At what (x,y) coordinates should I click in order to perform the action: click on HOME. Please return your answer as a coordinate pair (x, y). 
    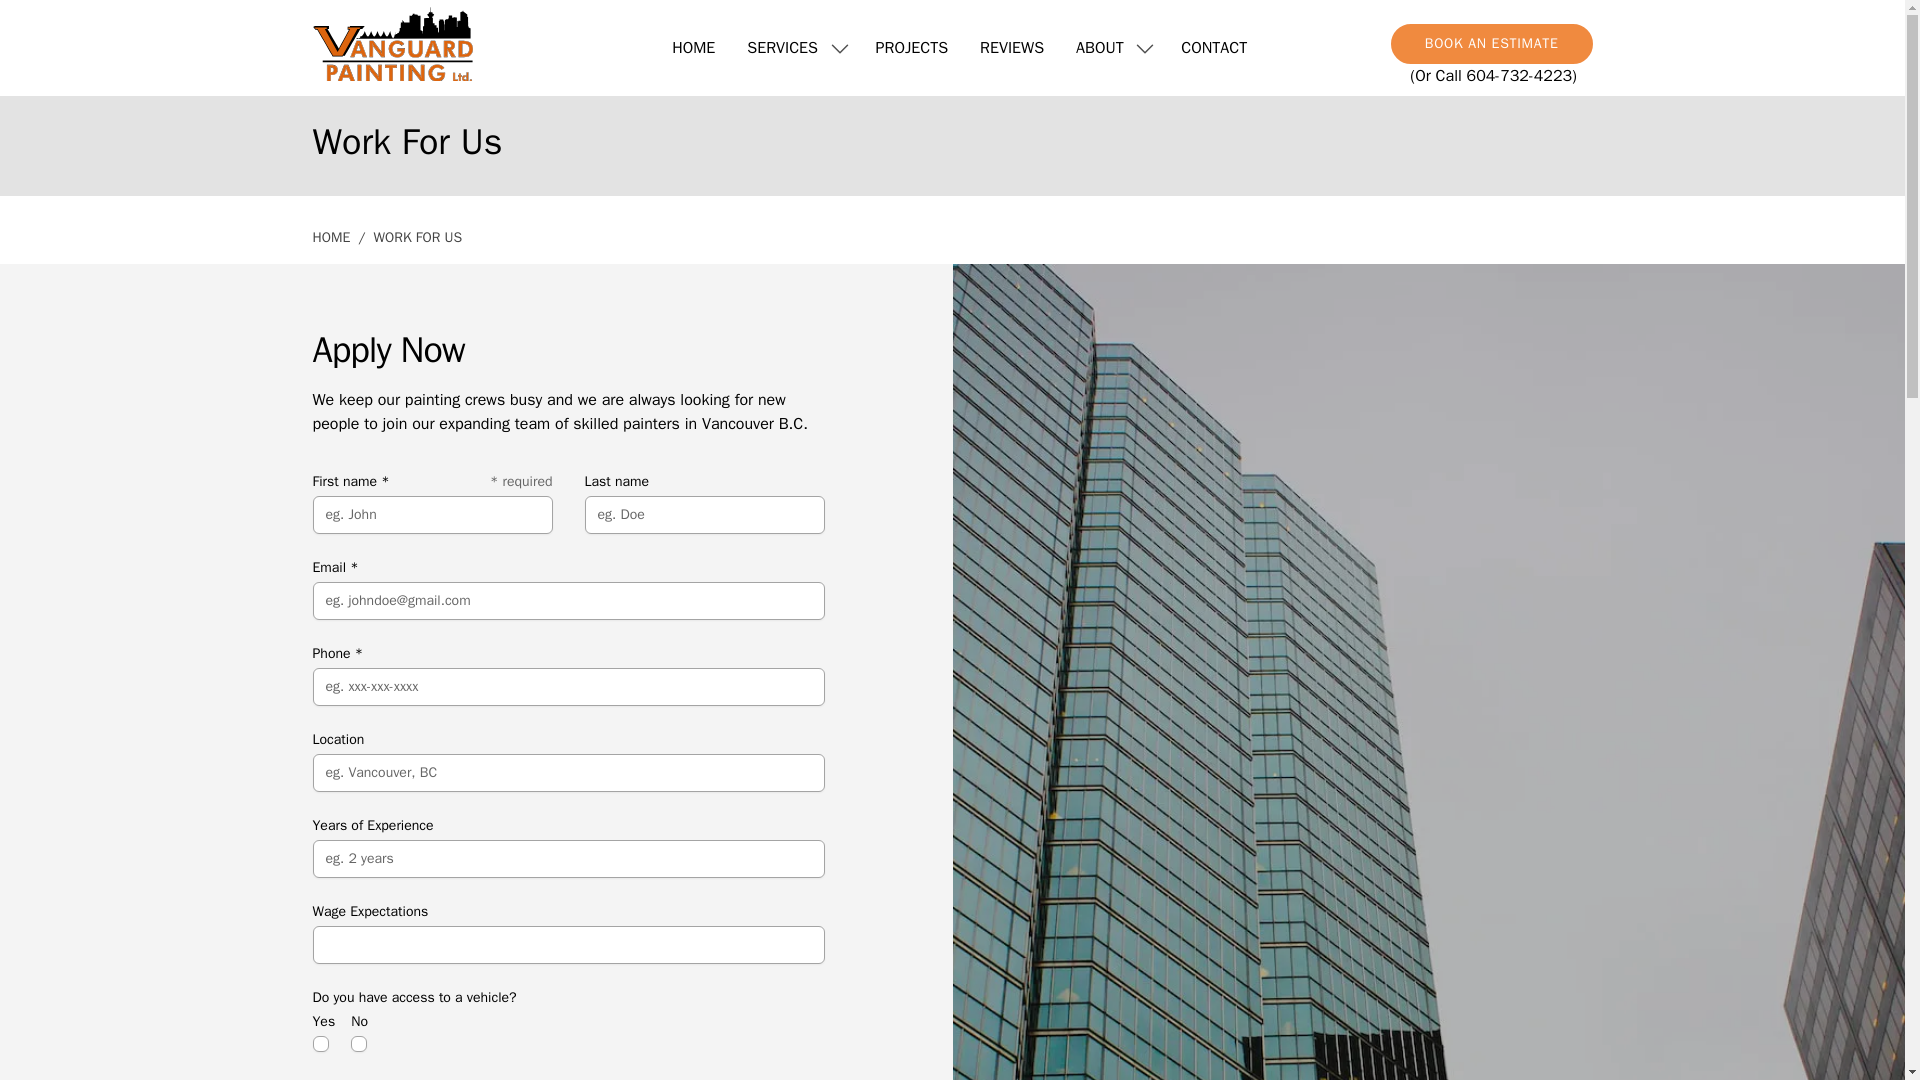
    Looking at the image, I should click on (694, 48).